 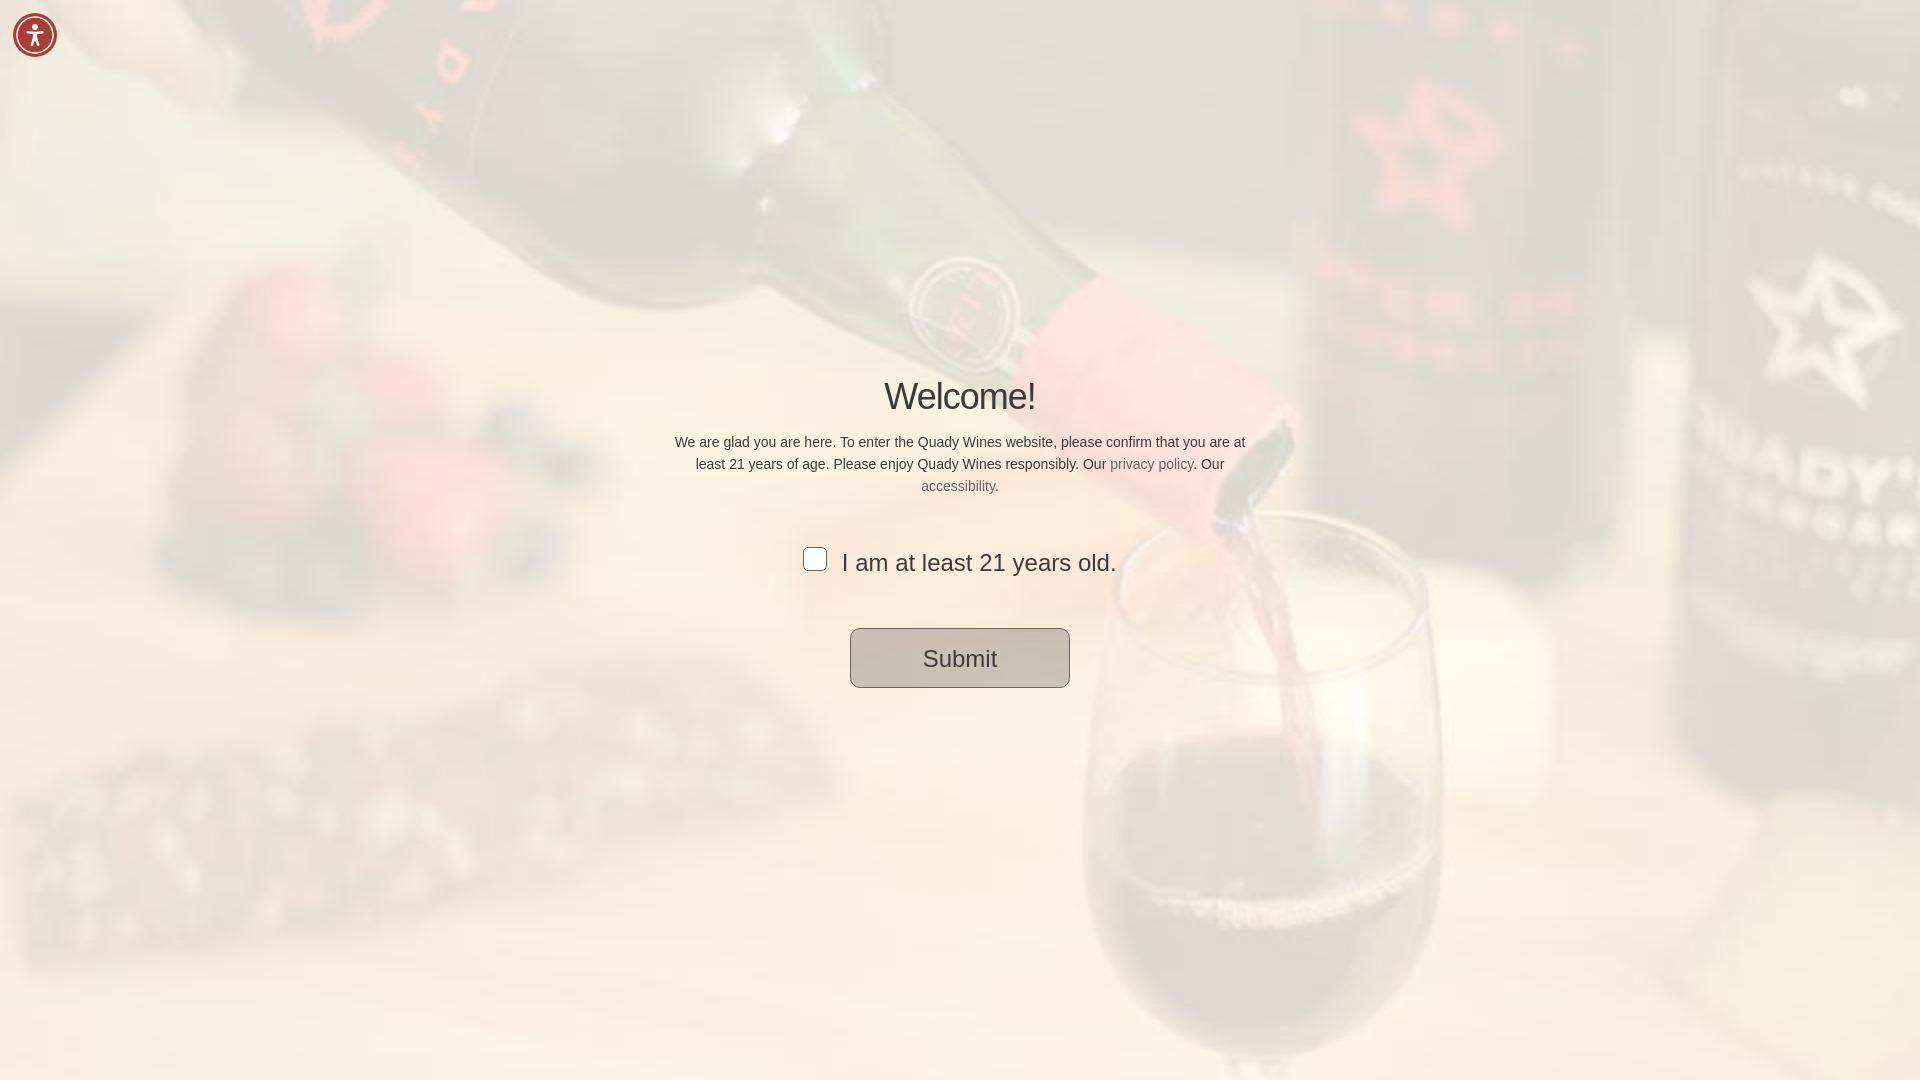 What do you see at coordinates (537, 54) in the screenshot?
I see `Quady Winery Home` at bounding box center [537, 54].